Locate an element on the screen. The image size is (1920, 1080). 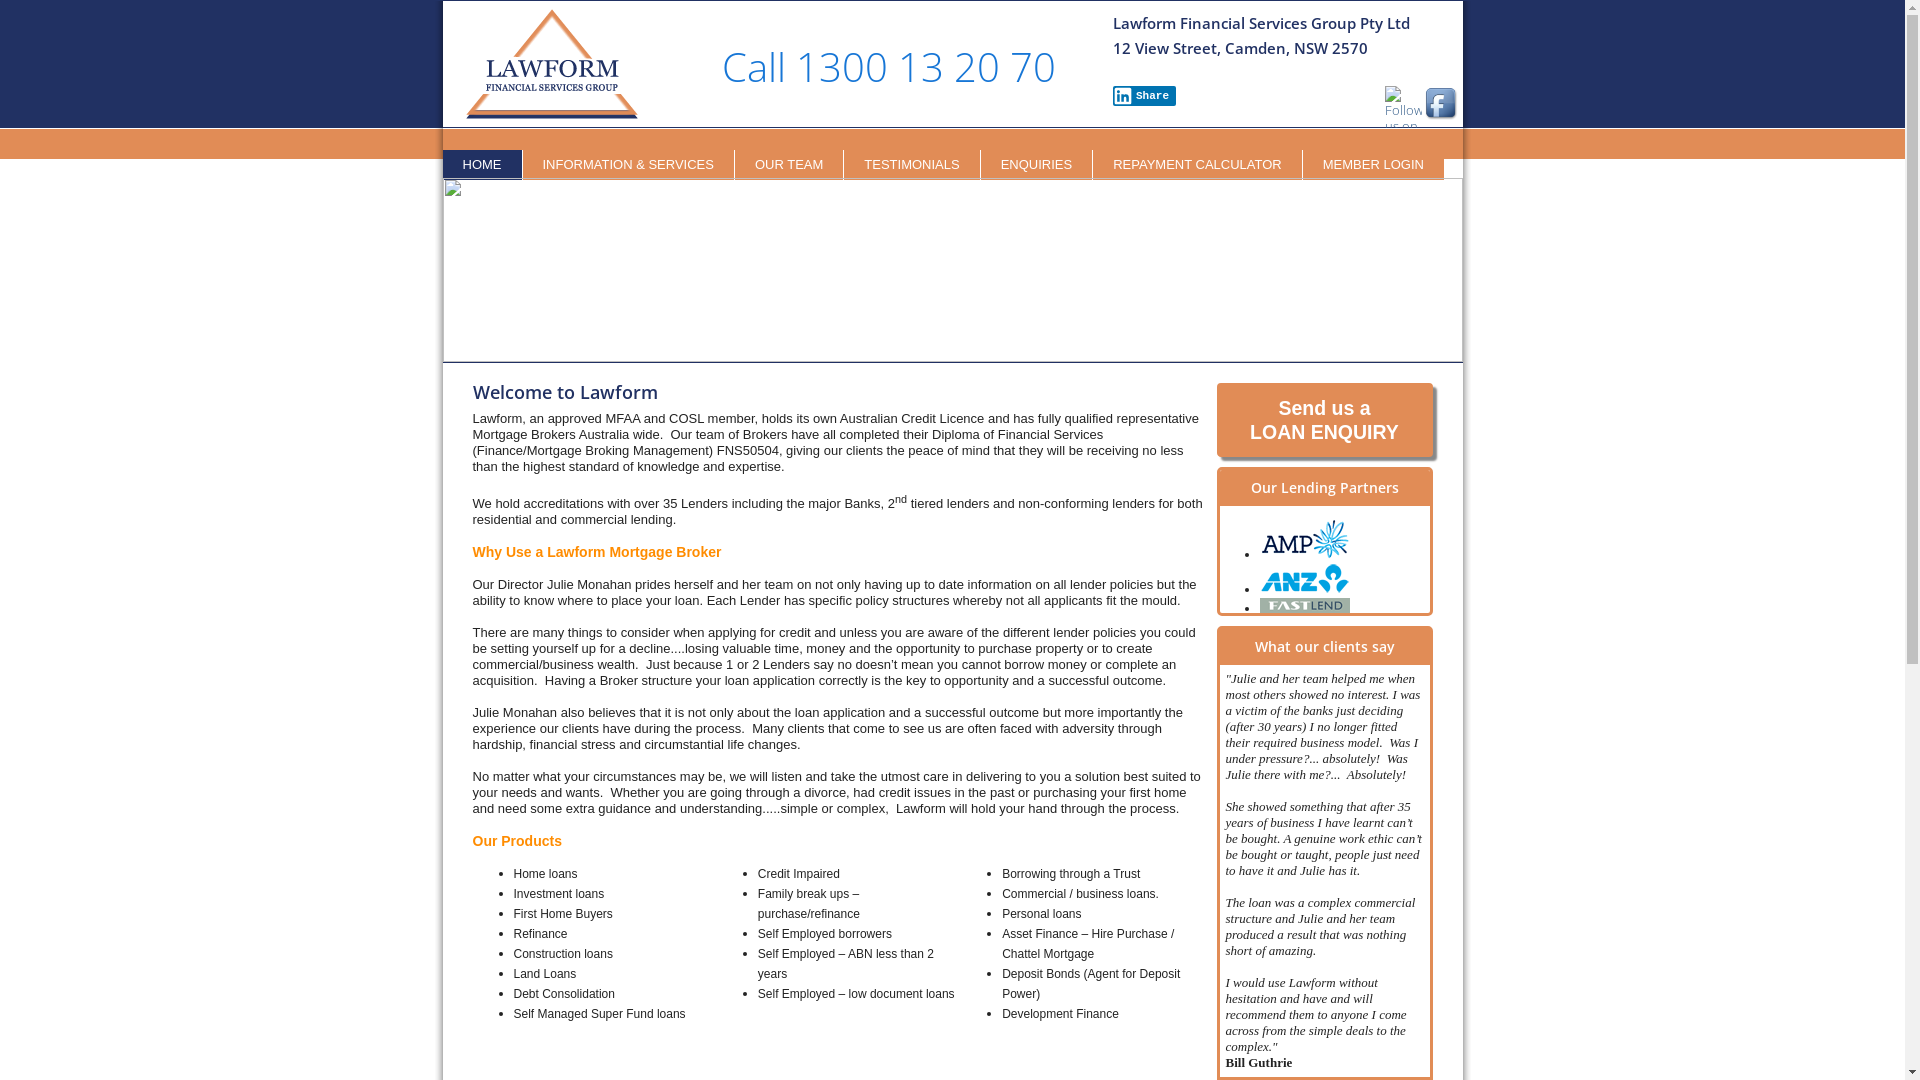
Follow us on Facebook is located at coordinates (1442, 104).